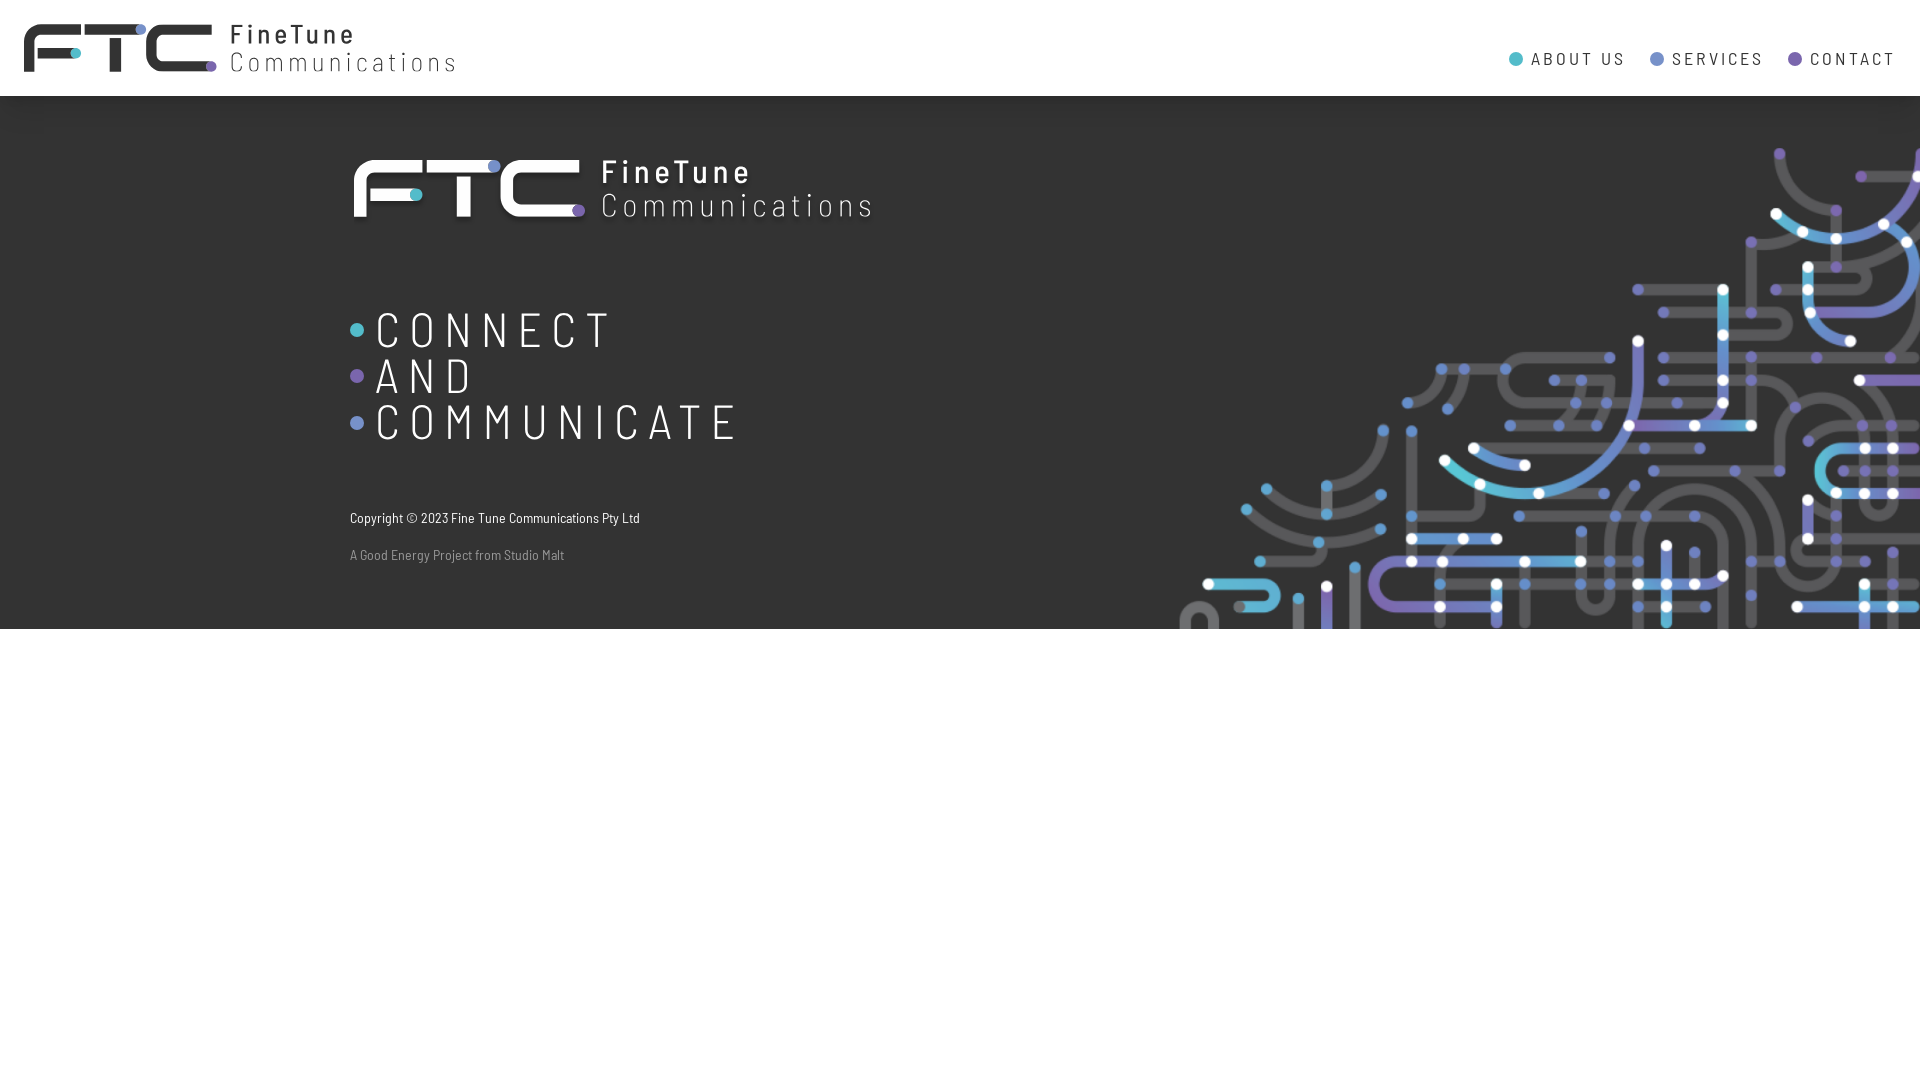  What do you see at coordinates (1842, 58) in the screenshot?
I see `CONTACT` at bounding box center [1842, 58].